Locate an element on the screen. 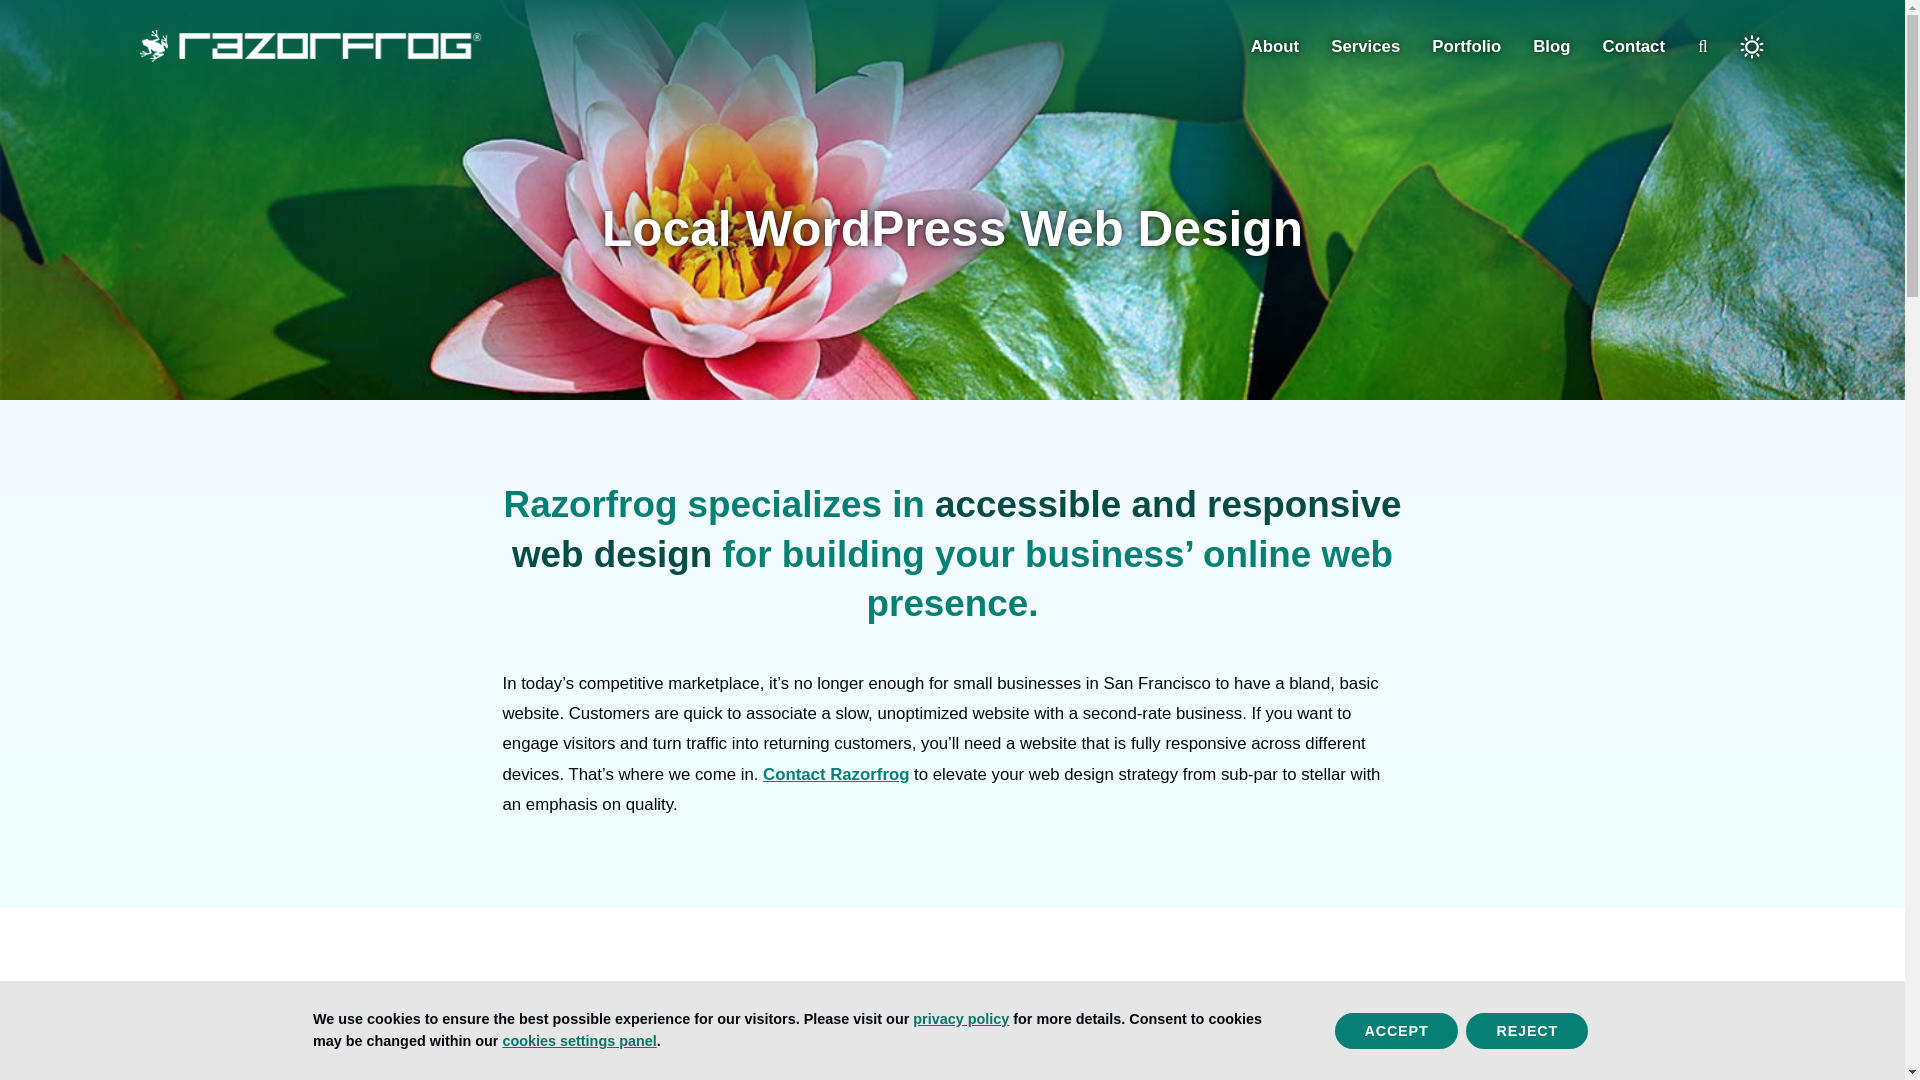 The height and width of the screenshot is (1080, 1920). Blog is located at coordinates (1551, 46).